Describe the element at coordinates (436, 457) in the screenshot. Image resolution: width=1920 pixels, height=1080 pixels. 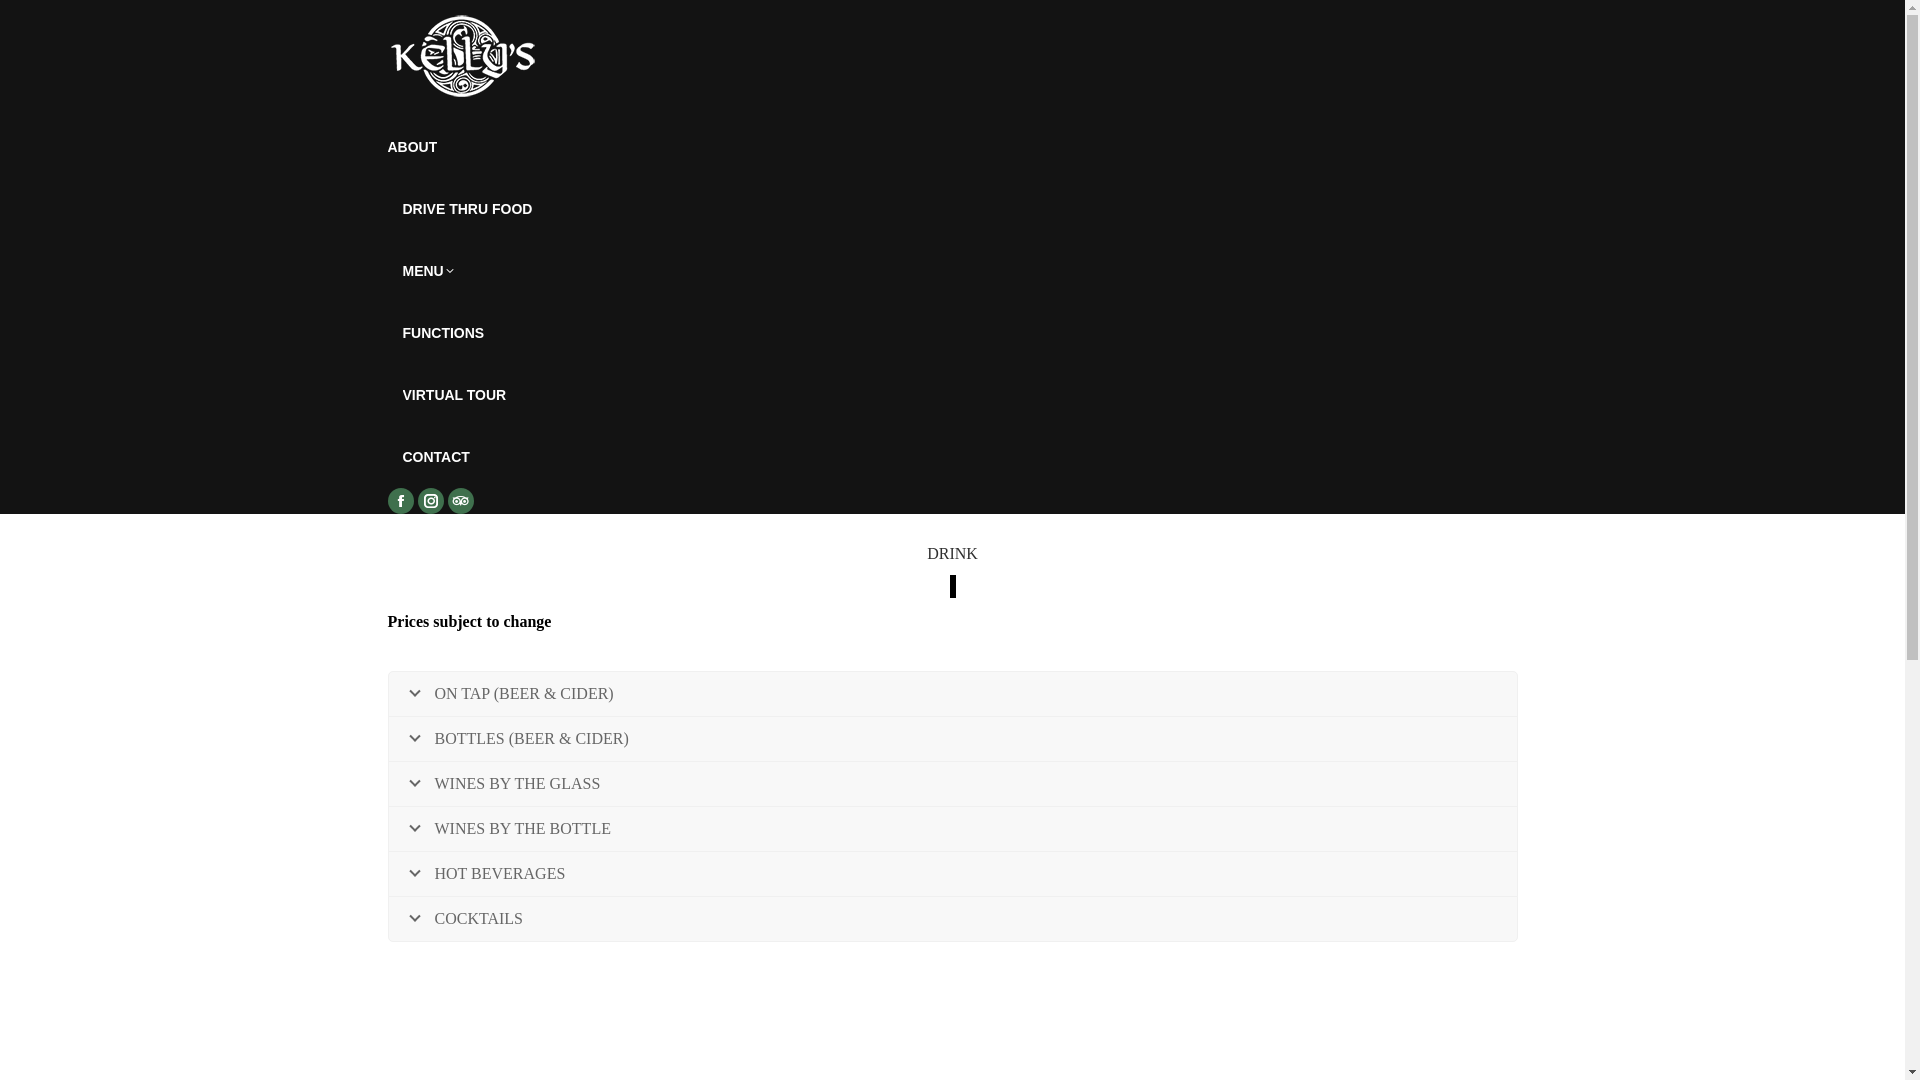
I see `CONTACT` at that location.